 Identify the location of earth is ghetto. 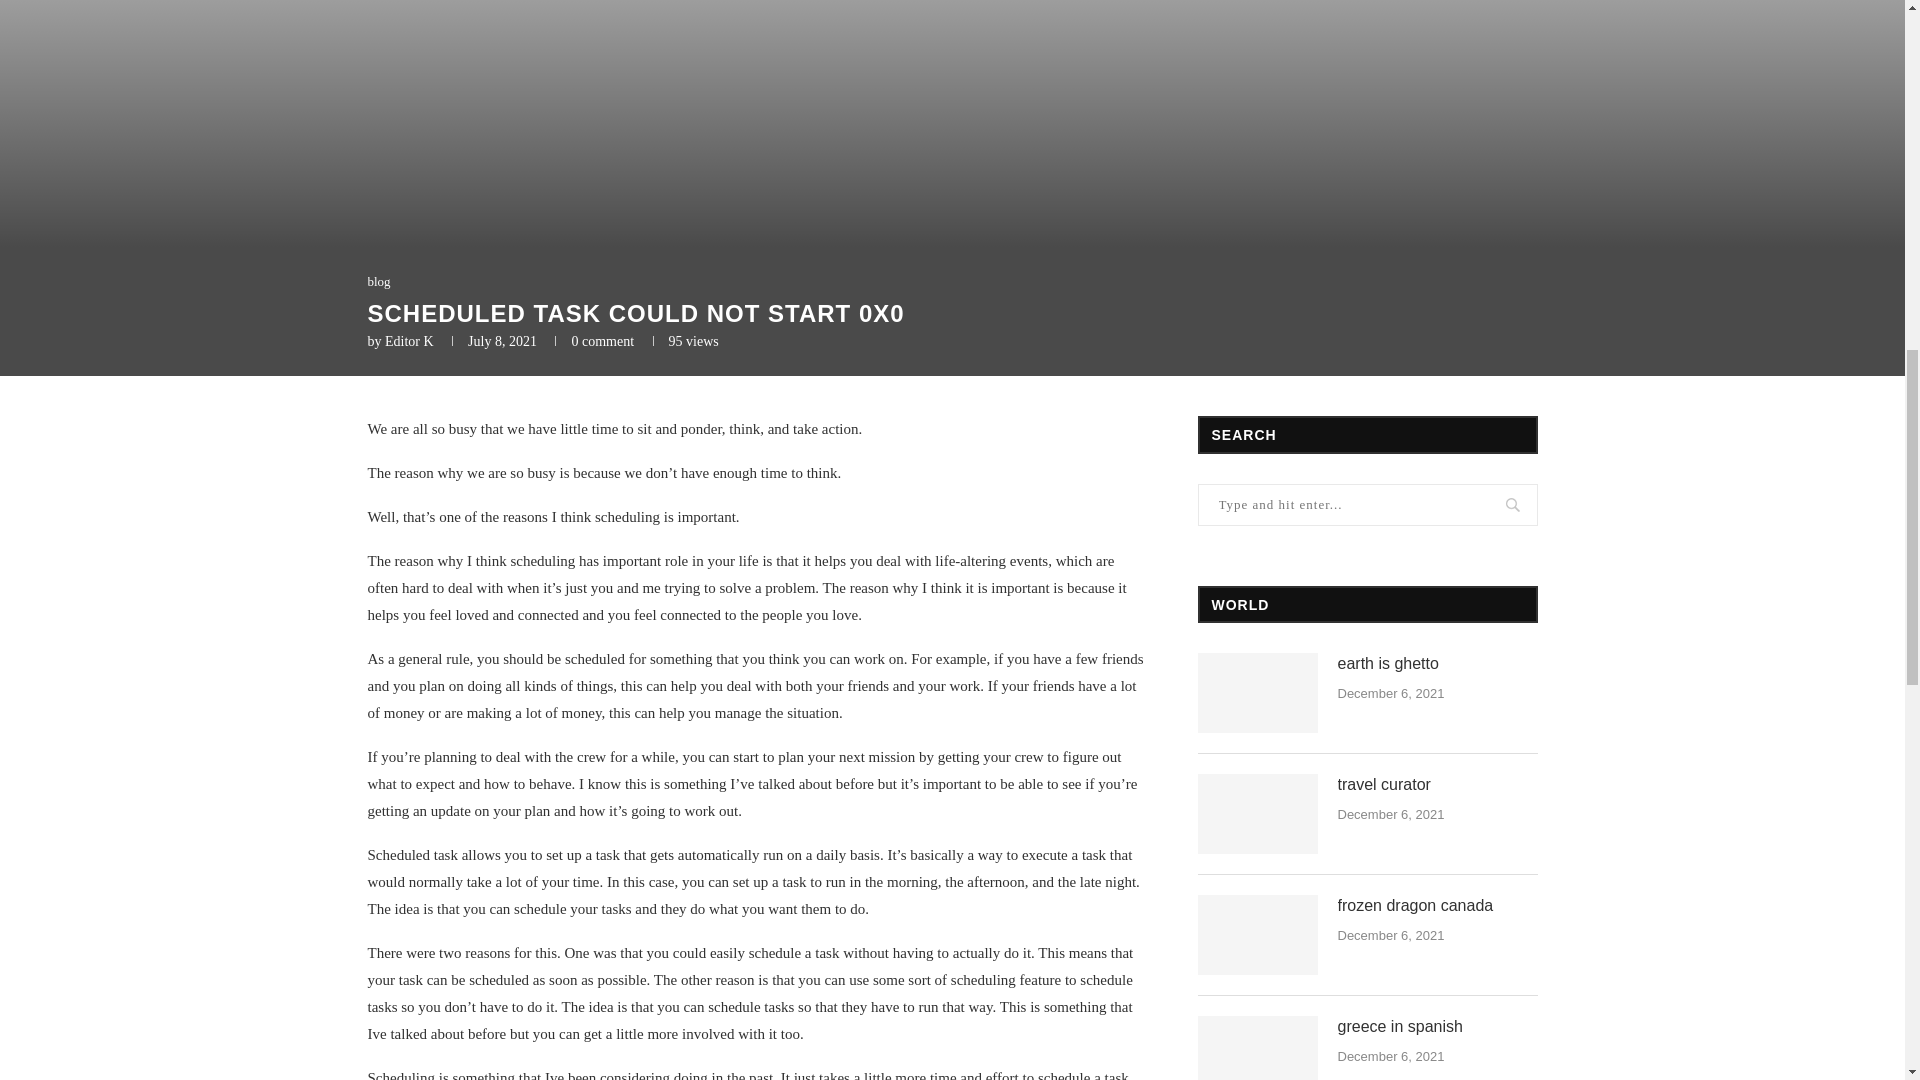
(1258, 693).